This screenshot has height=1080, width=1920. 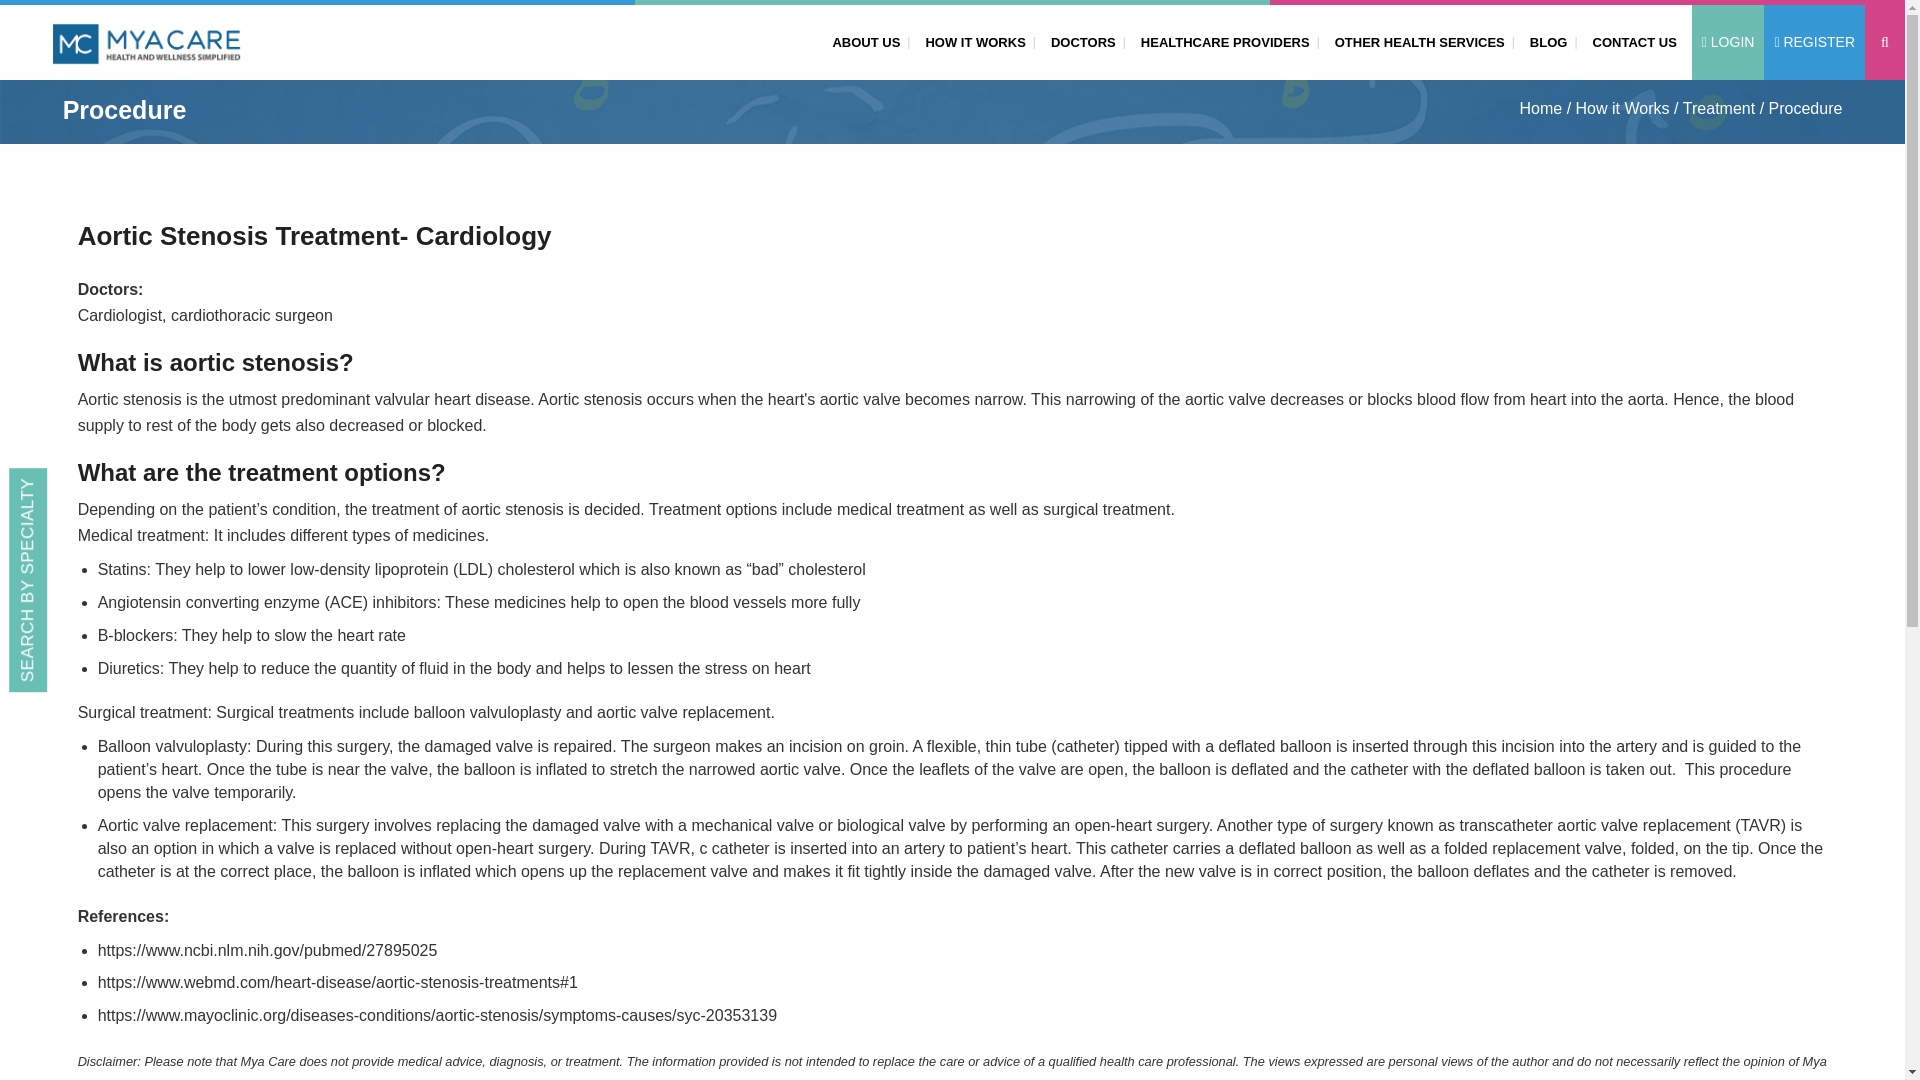 What do you see at coordinates (1541, 109) in the screenshot?
I see `Home` at bounding box center [1541, 109].